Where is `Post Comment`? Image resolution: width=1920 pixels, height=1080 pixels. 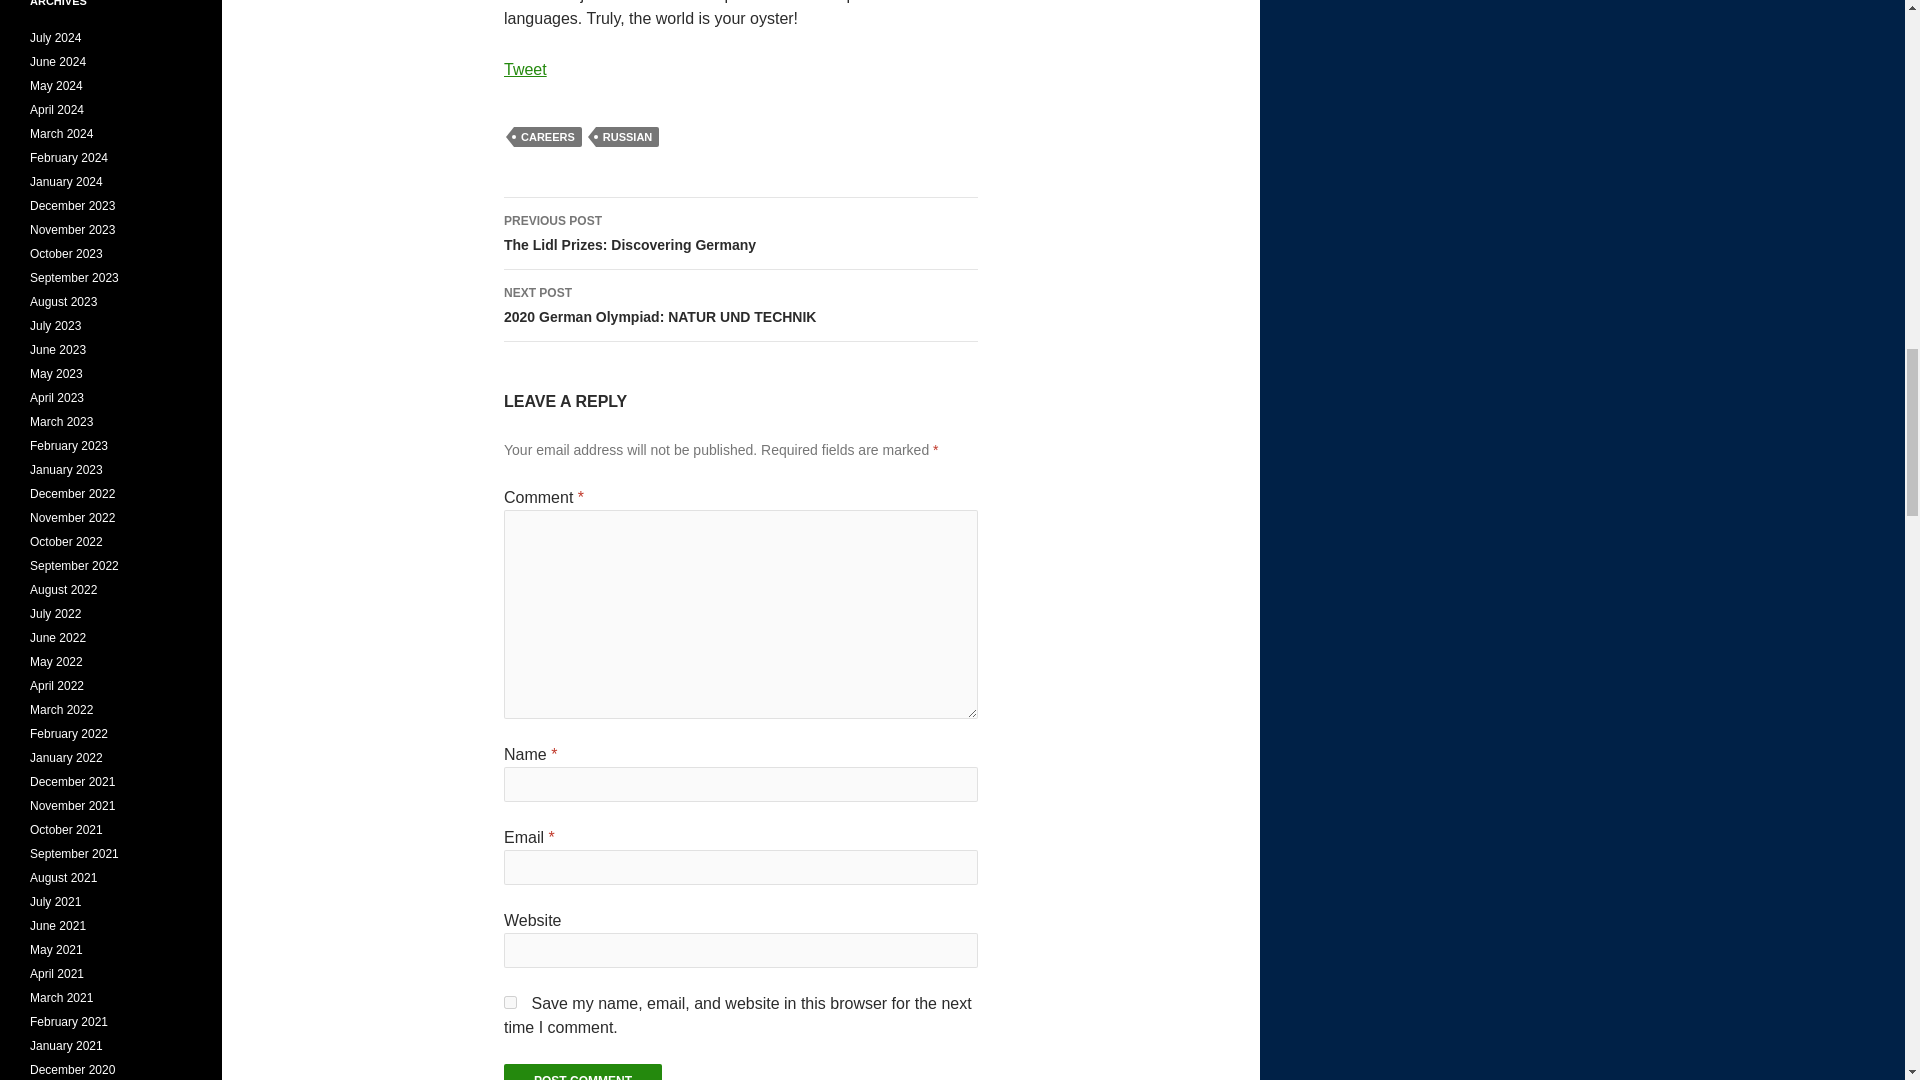
Post Comment is located at coordinates (582, 1072).